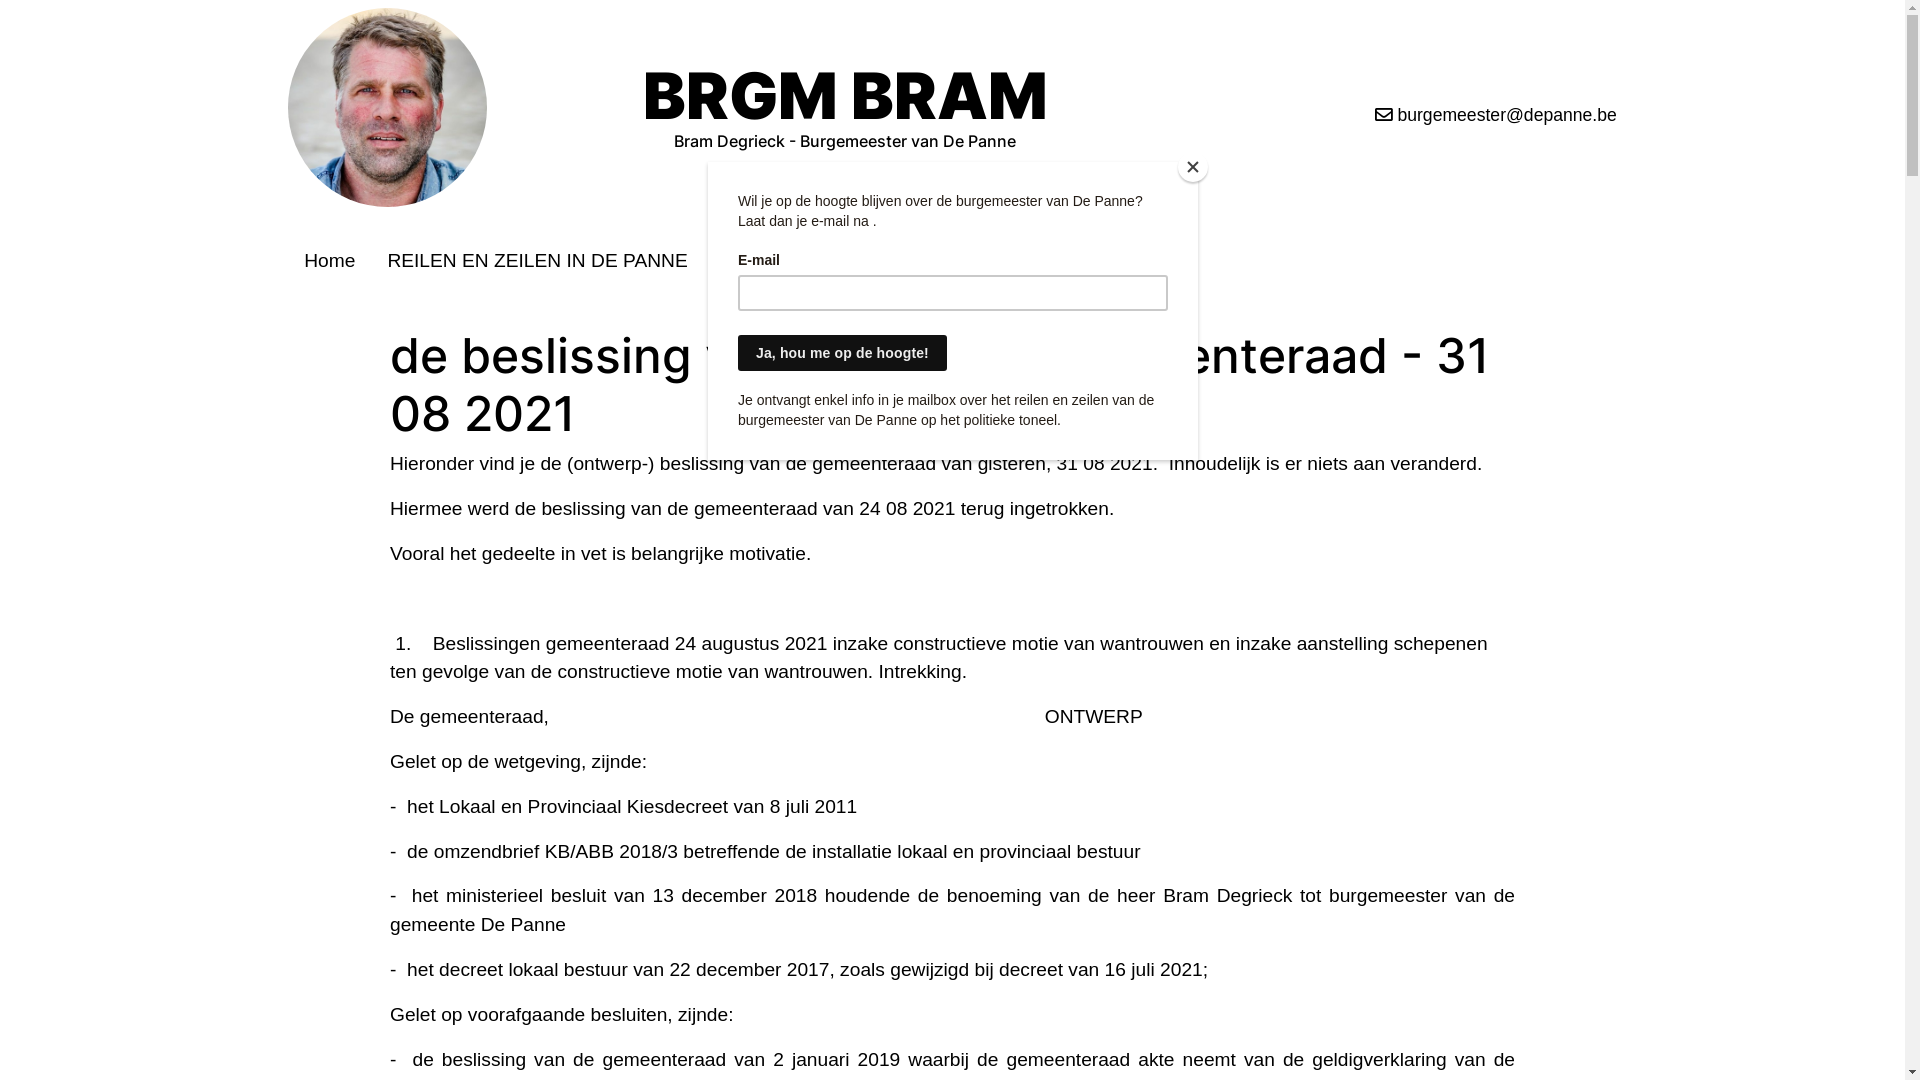 The height and width of the screenshot is (1080, 1920). I want to click on BESLUITEN CBS, so click(894, 260).